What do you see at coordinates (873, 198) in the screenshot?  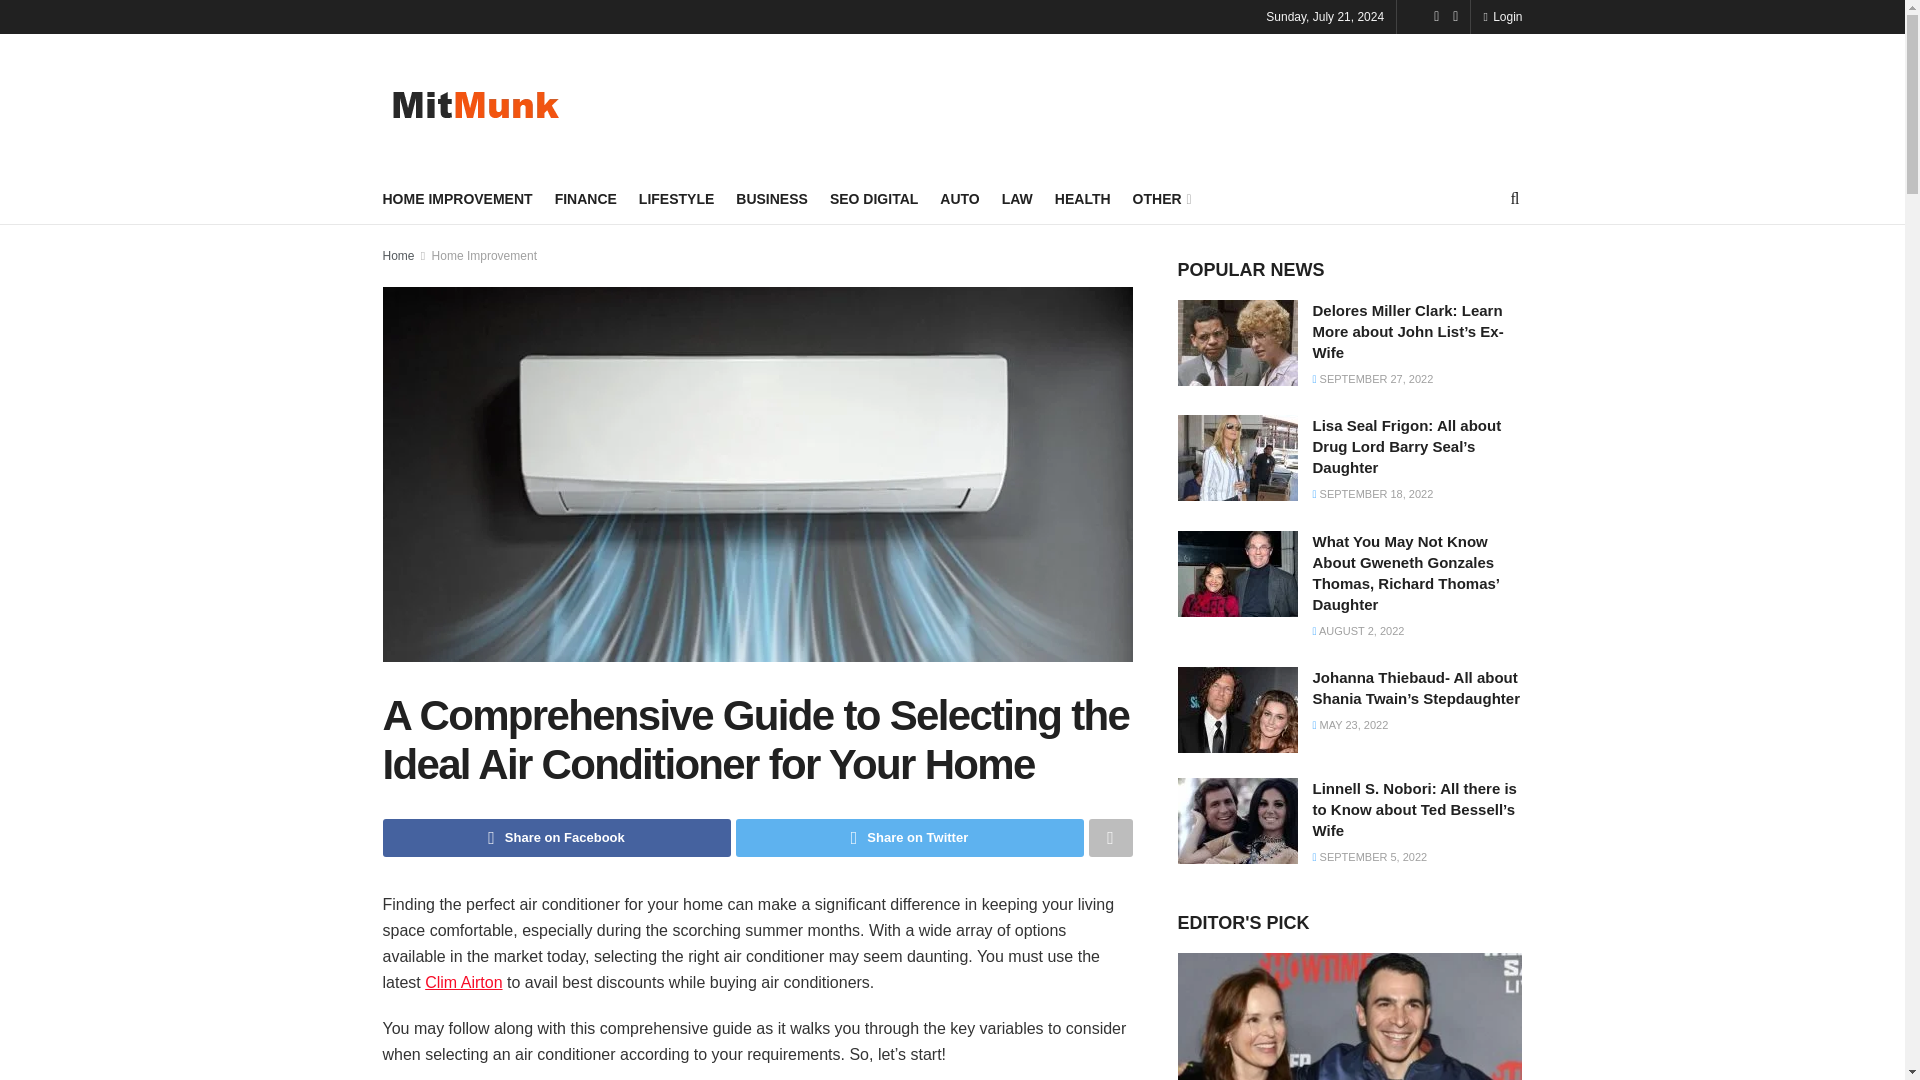 I see `SEO DIGITAL` at bounding box center [873, 198].